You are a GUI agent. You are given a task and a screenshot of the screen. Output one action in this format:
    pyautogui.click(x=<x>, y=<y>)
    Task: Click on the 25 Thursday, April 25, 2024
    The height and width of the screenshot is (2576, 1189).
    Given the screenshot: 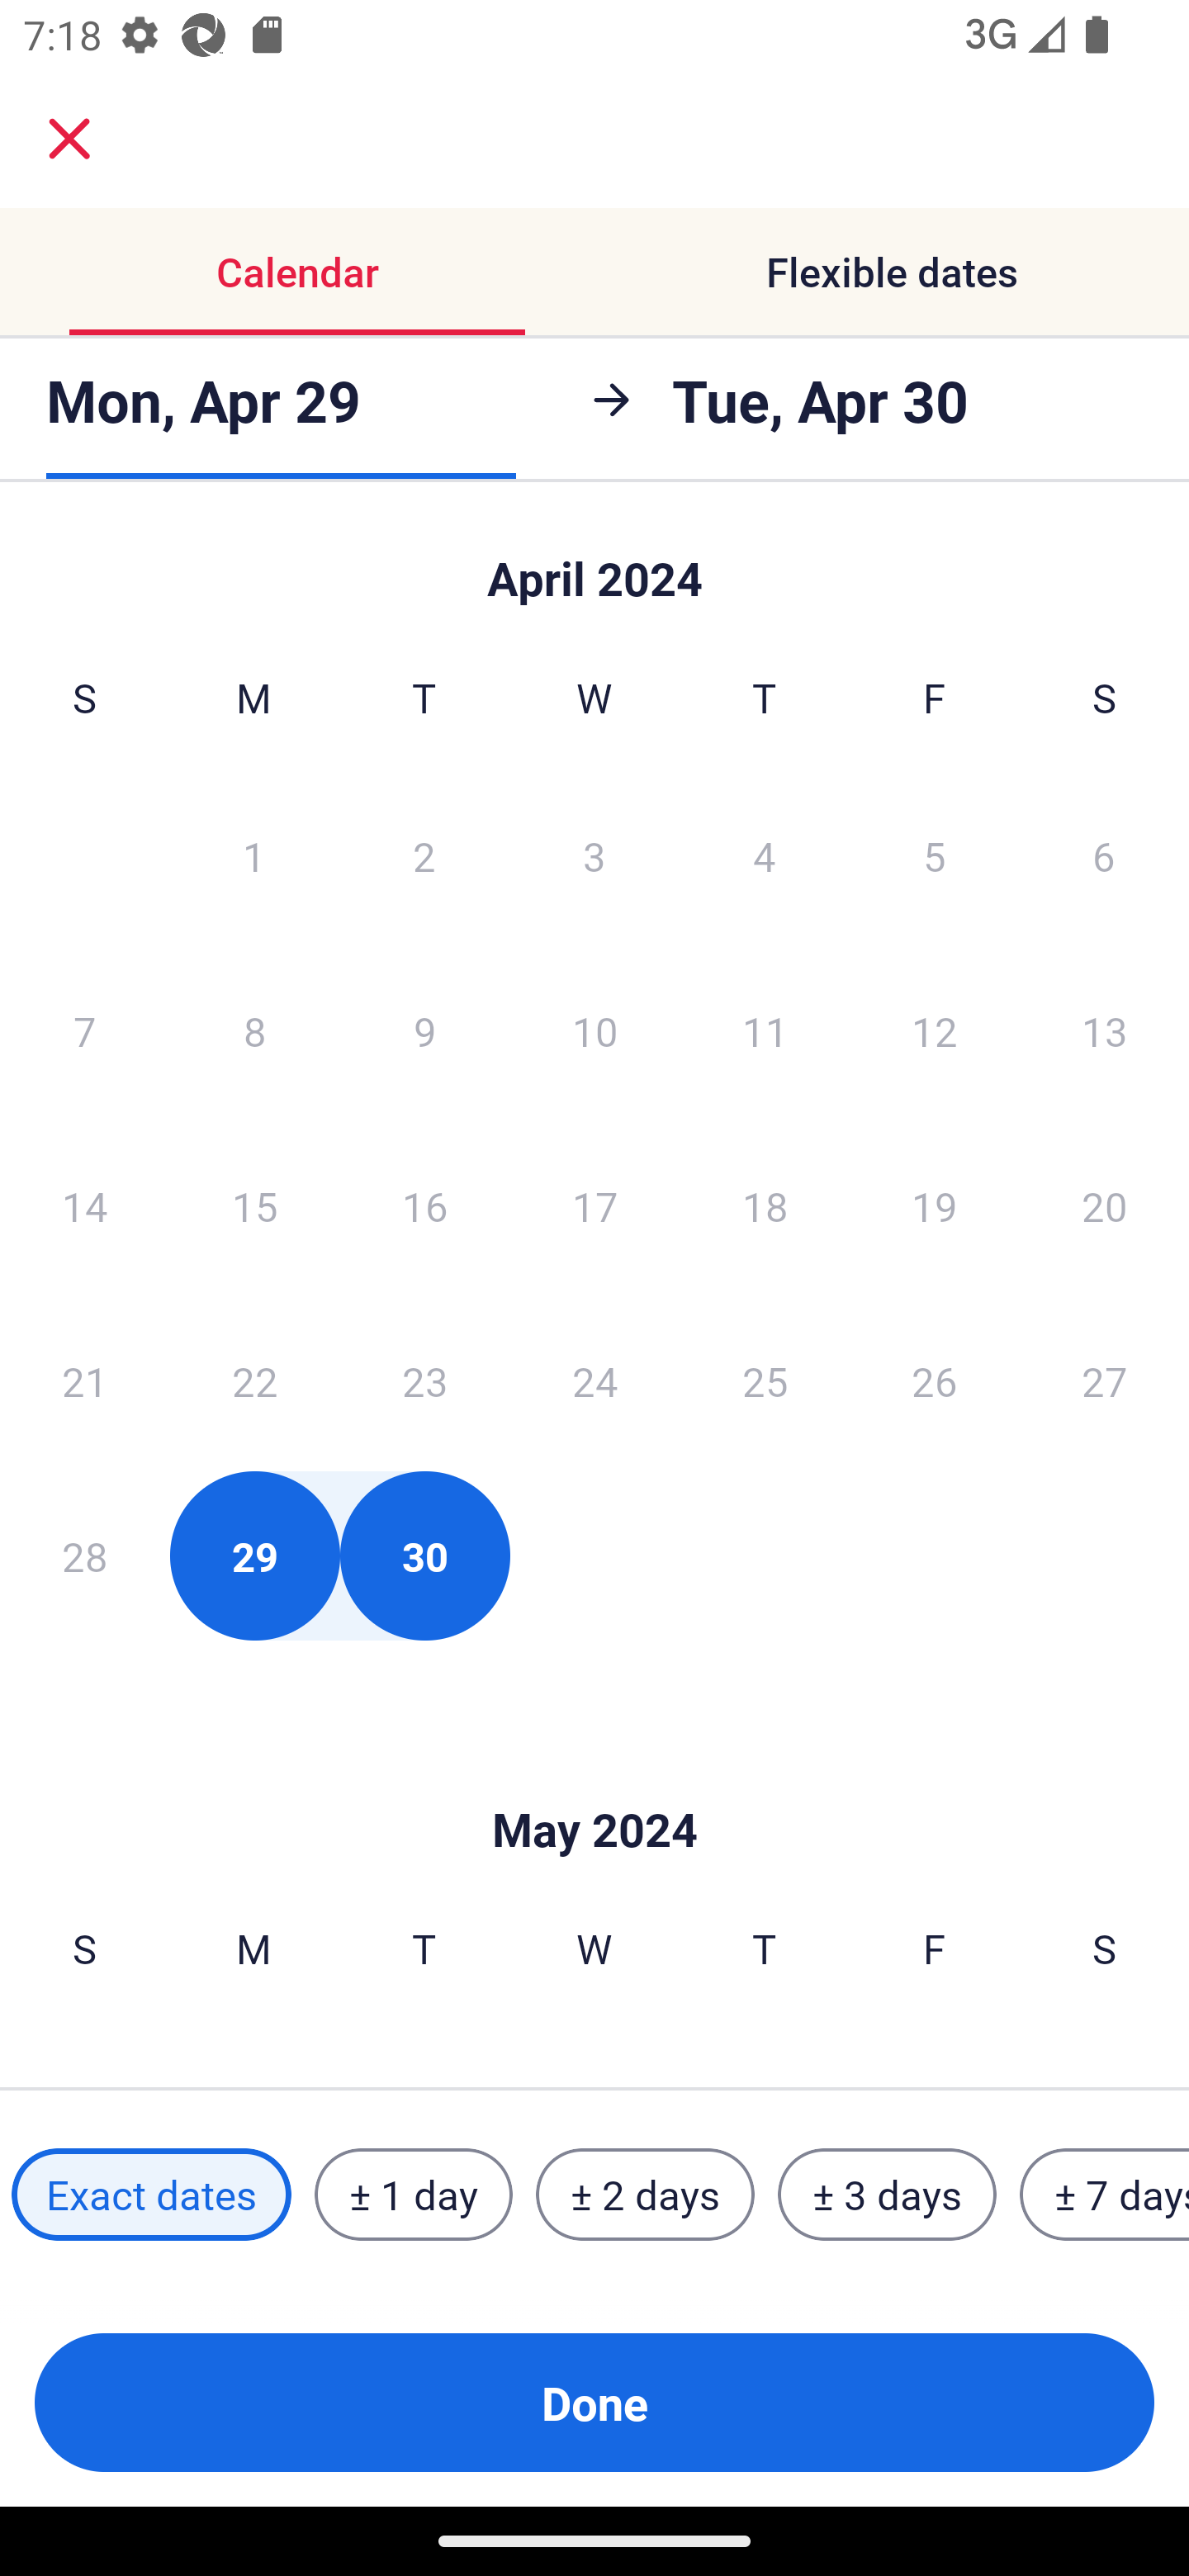 What is the action you would take?
    pyautogui.click(x=765, y=1380)
    